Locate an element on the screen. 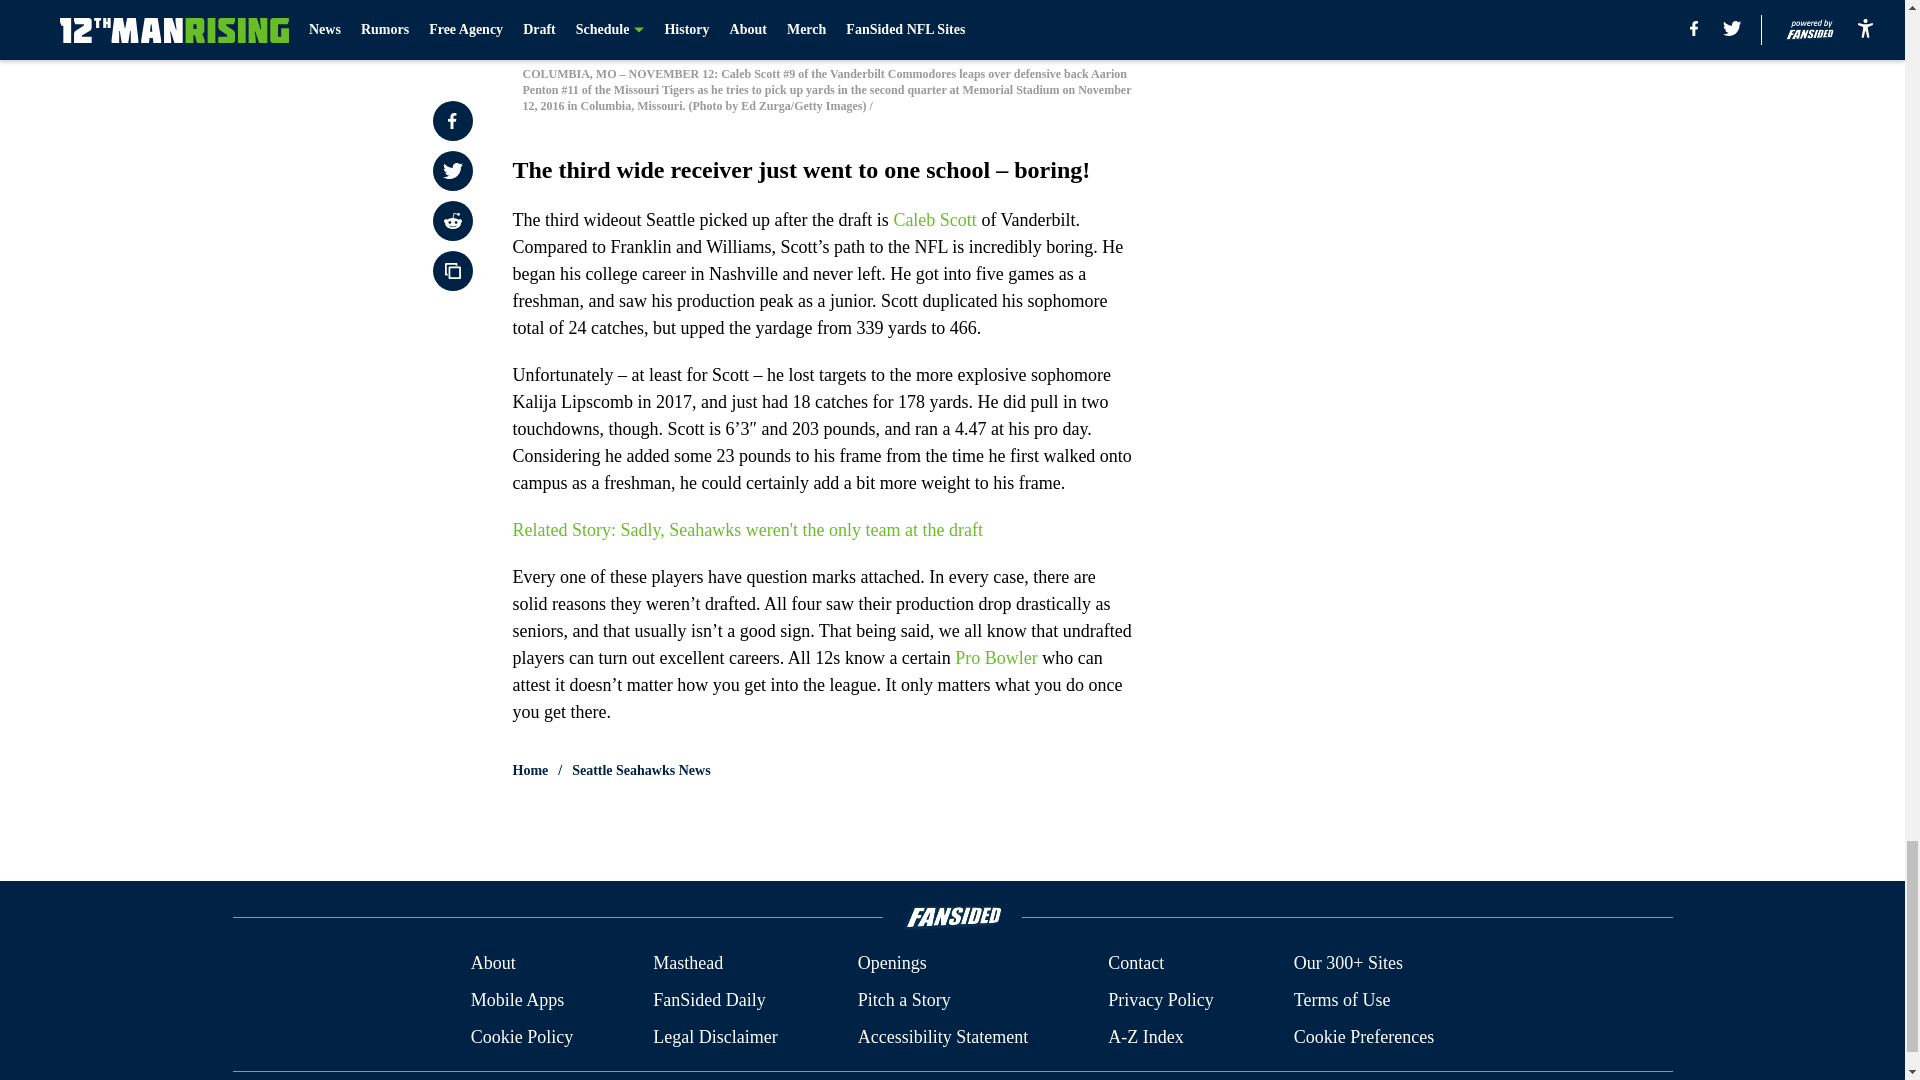 The image size is (1920, 1080). Contact is located at coordinates (1135, 962).